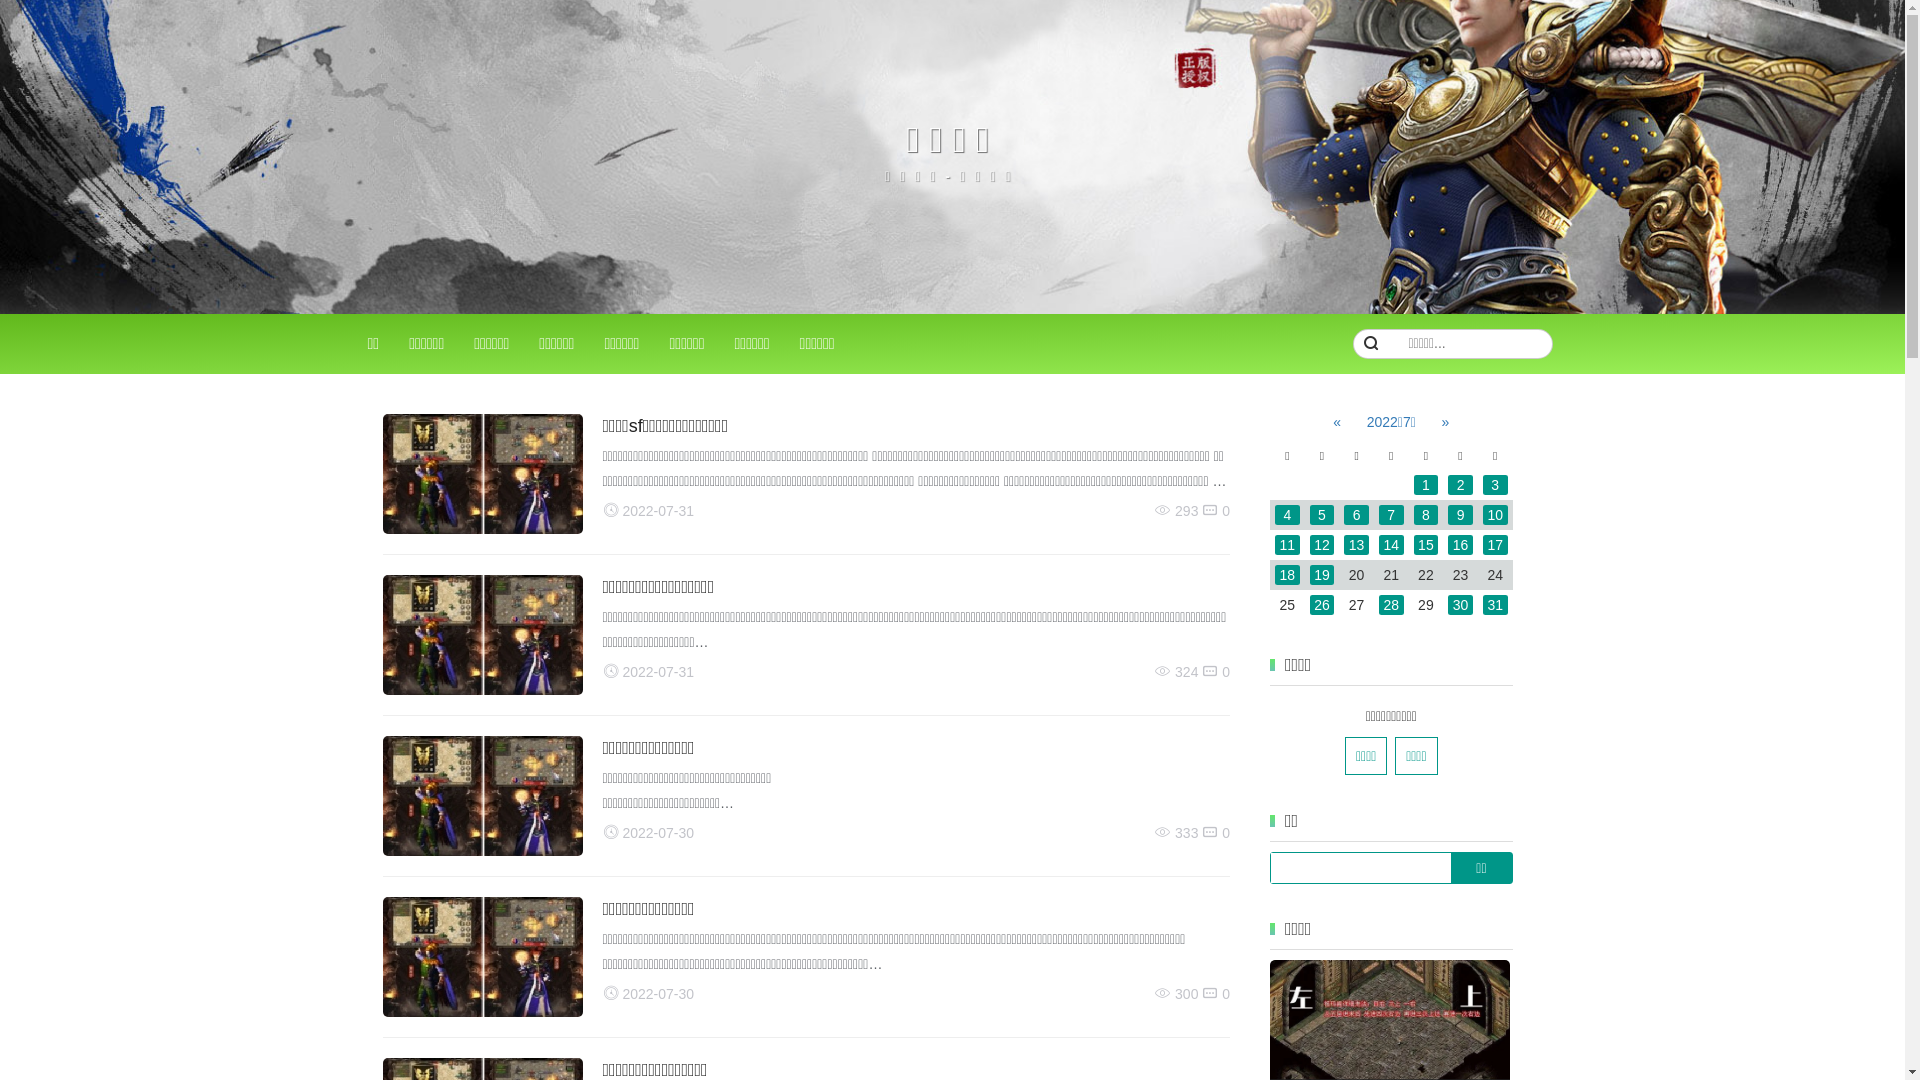  Describe the element at coordinates (1392, 515) in the screenshot. I see `7` at that location.